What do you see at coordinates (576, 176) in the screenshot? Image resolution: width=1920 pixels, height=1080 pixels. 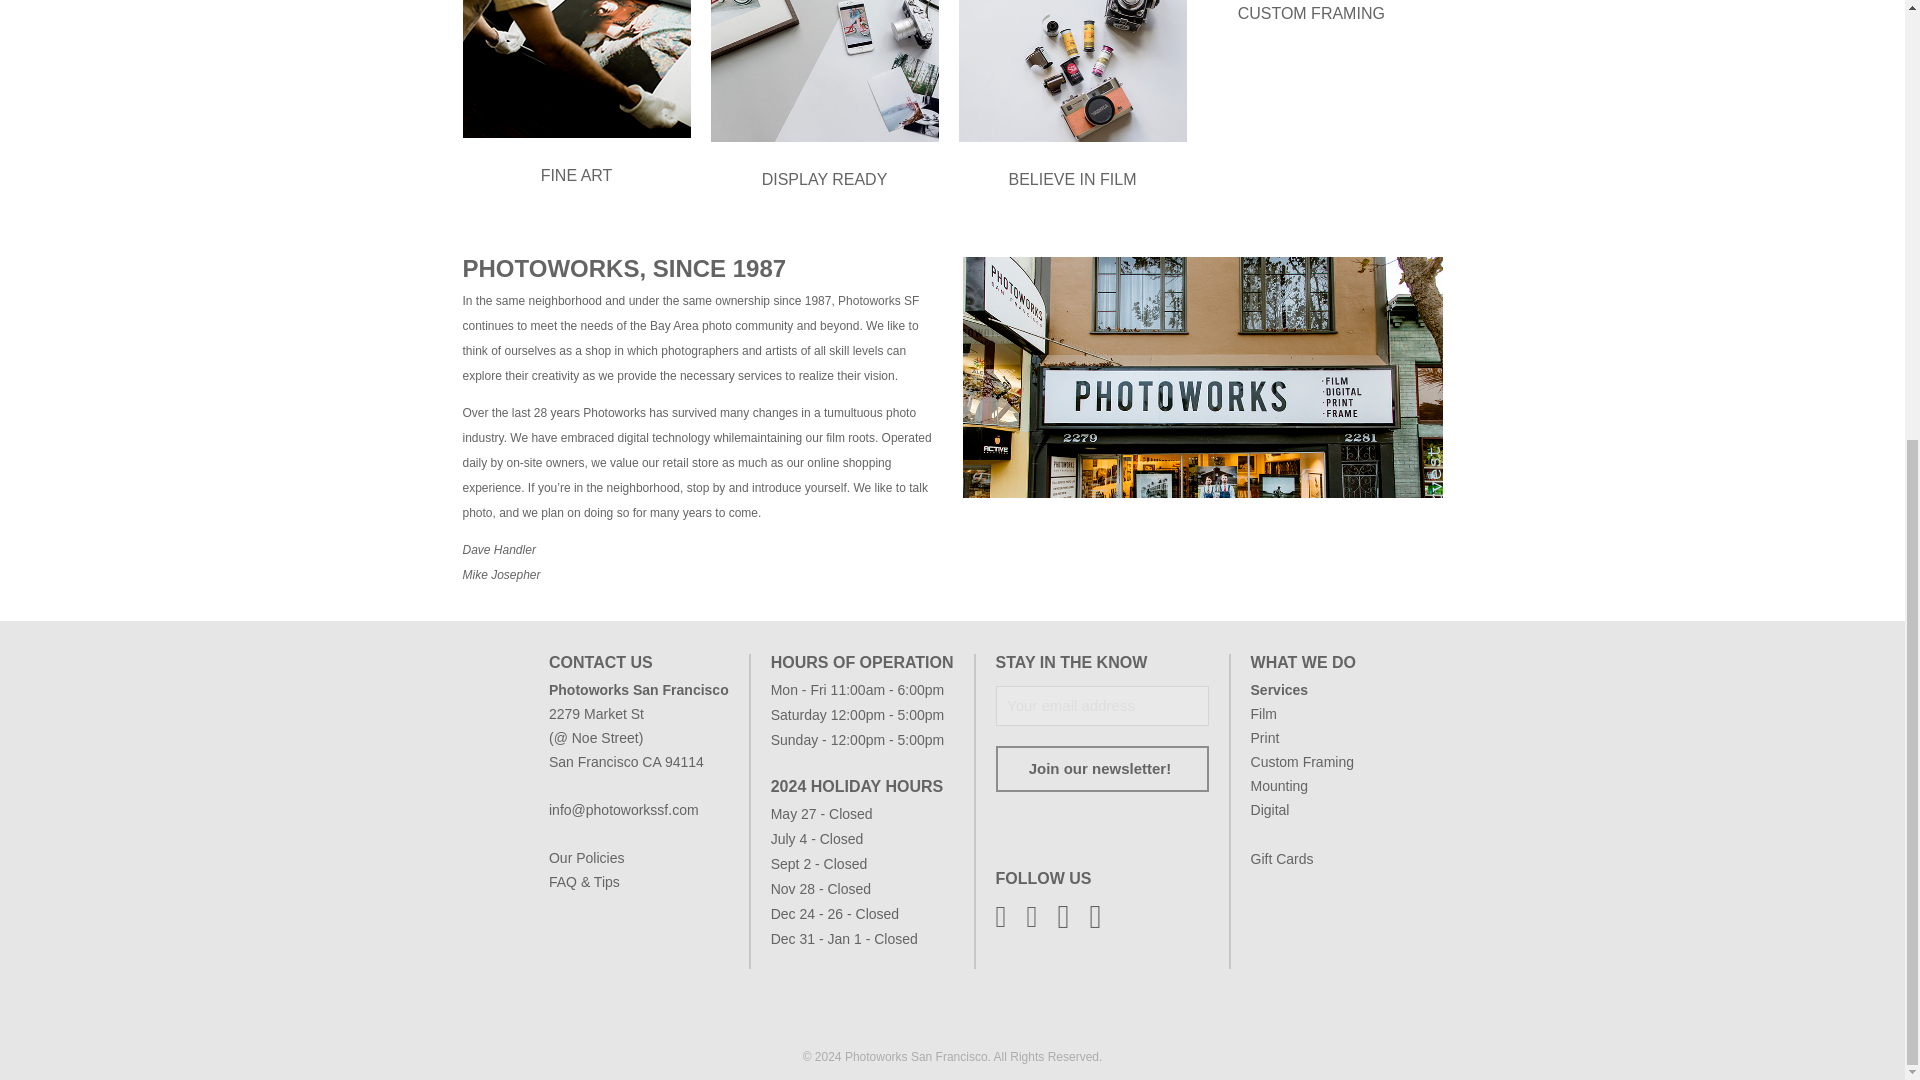 I see `FINE ART` at bounding box center [576, 176].